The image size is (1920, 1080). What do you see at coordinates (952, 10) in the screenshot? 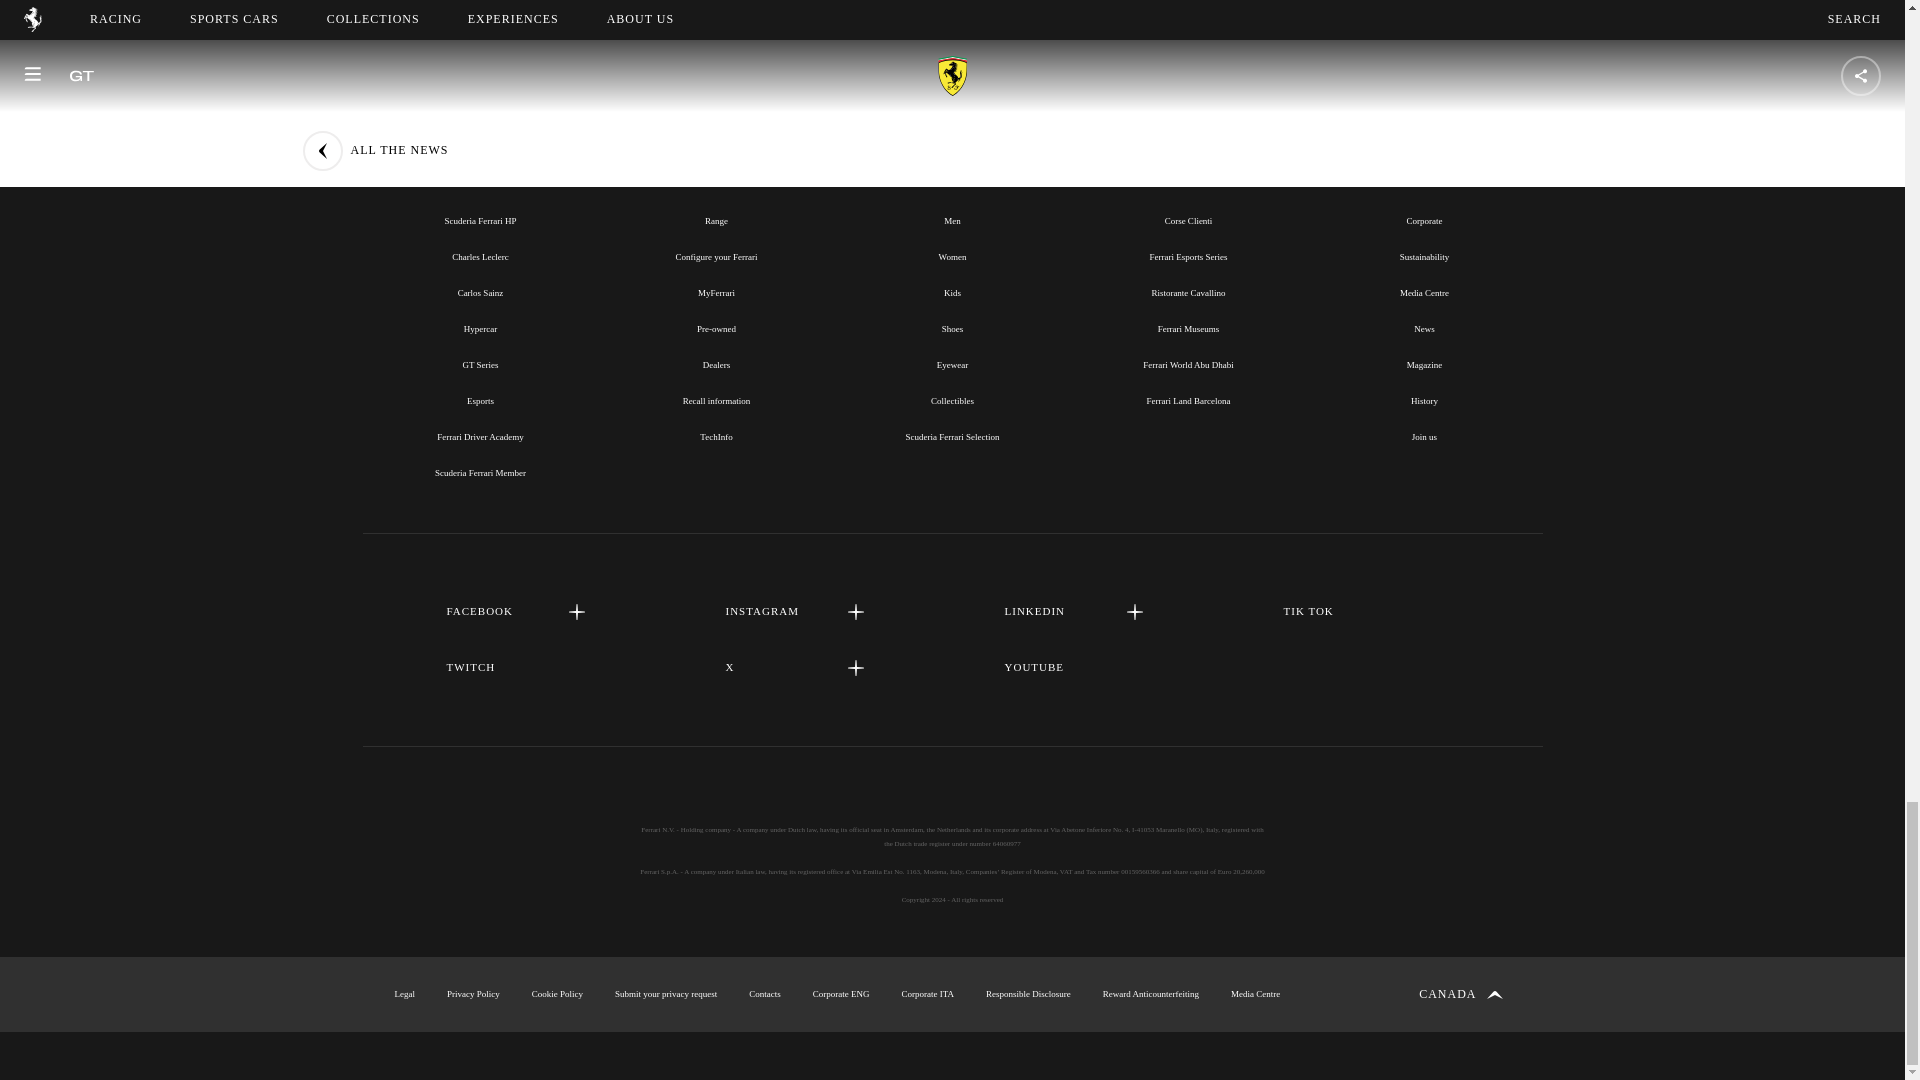
I see `SUBSCRIBE` at bounding box center [952, 10].